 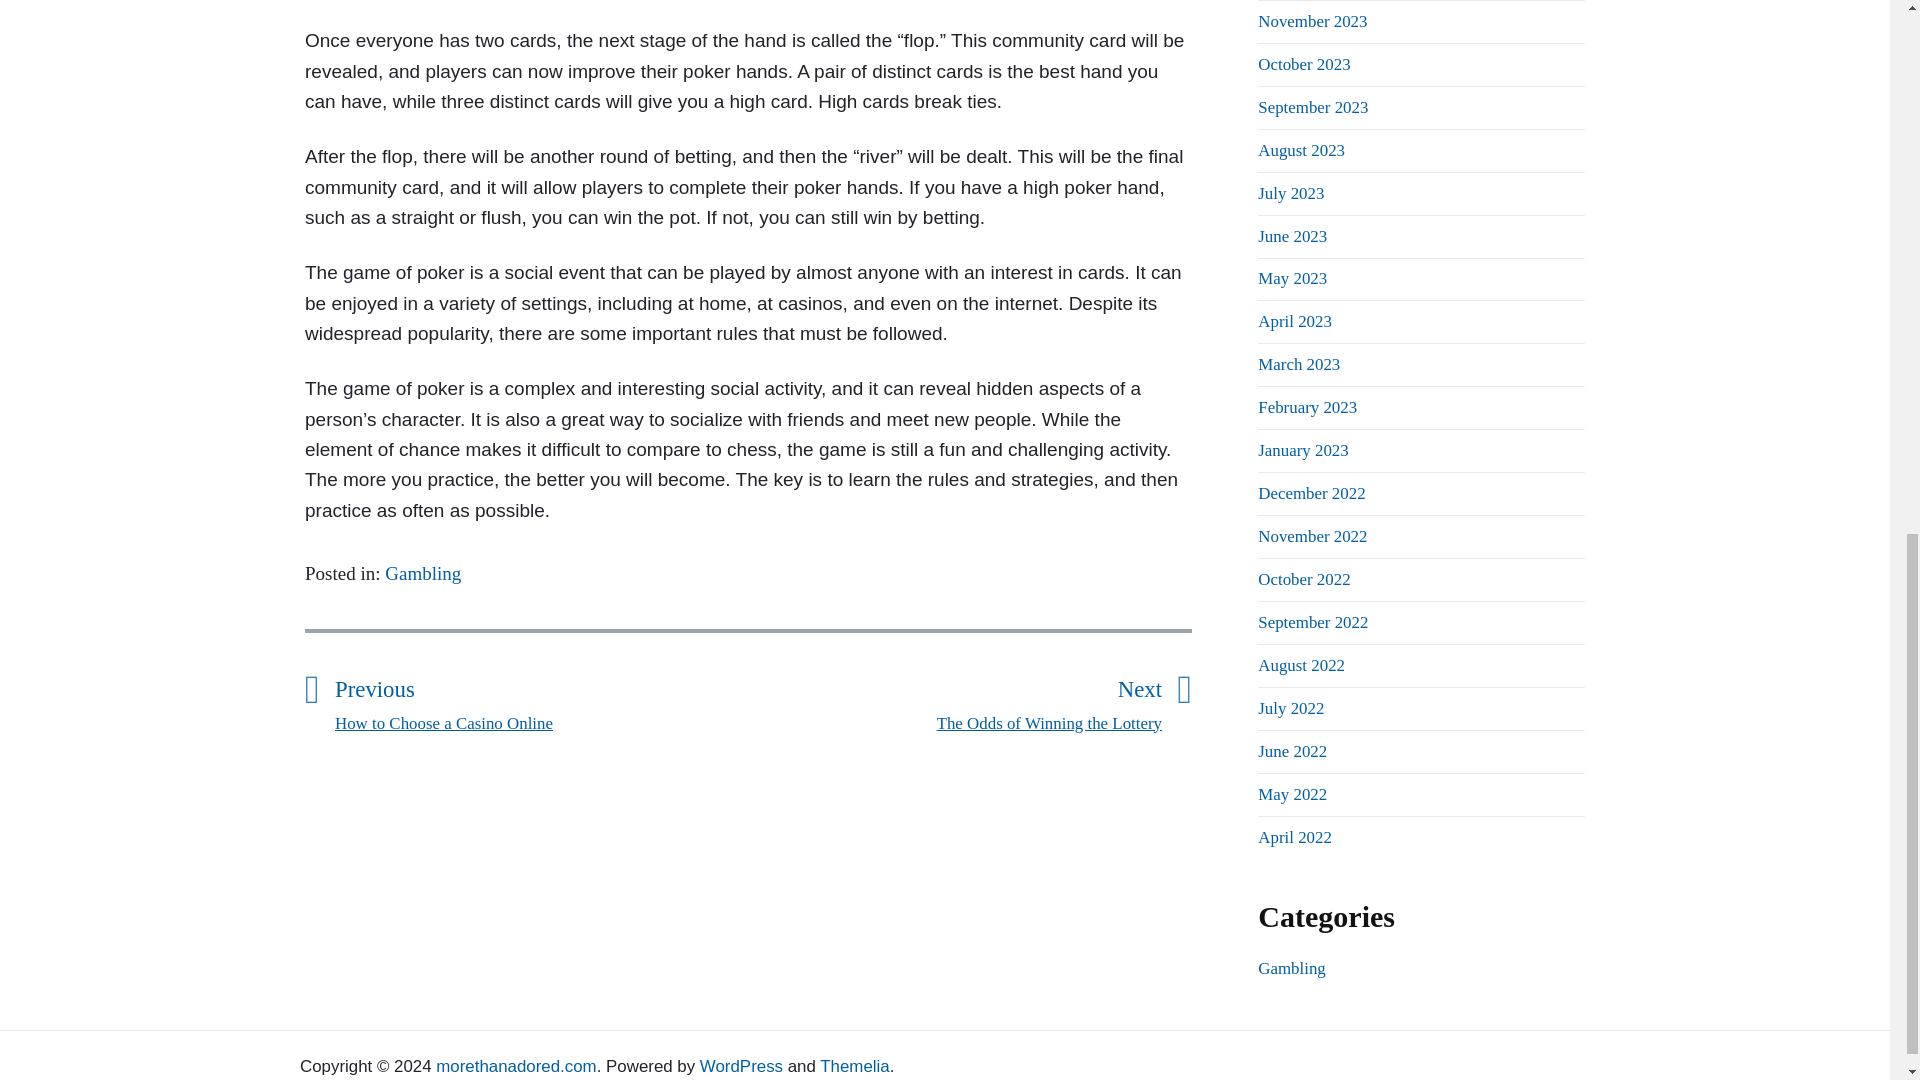 What do you see at coordinates (1292, 278) in the screenshot?
I see `Gambling` at bounding box center [1292, 278].